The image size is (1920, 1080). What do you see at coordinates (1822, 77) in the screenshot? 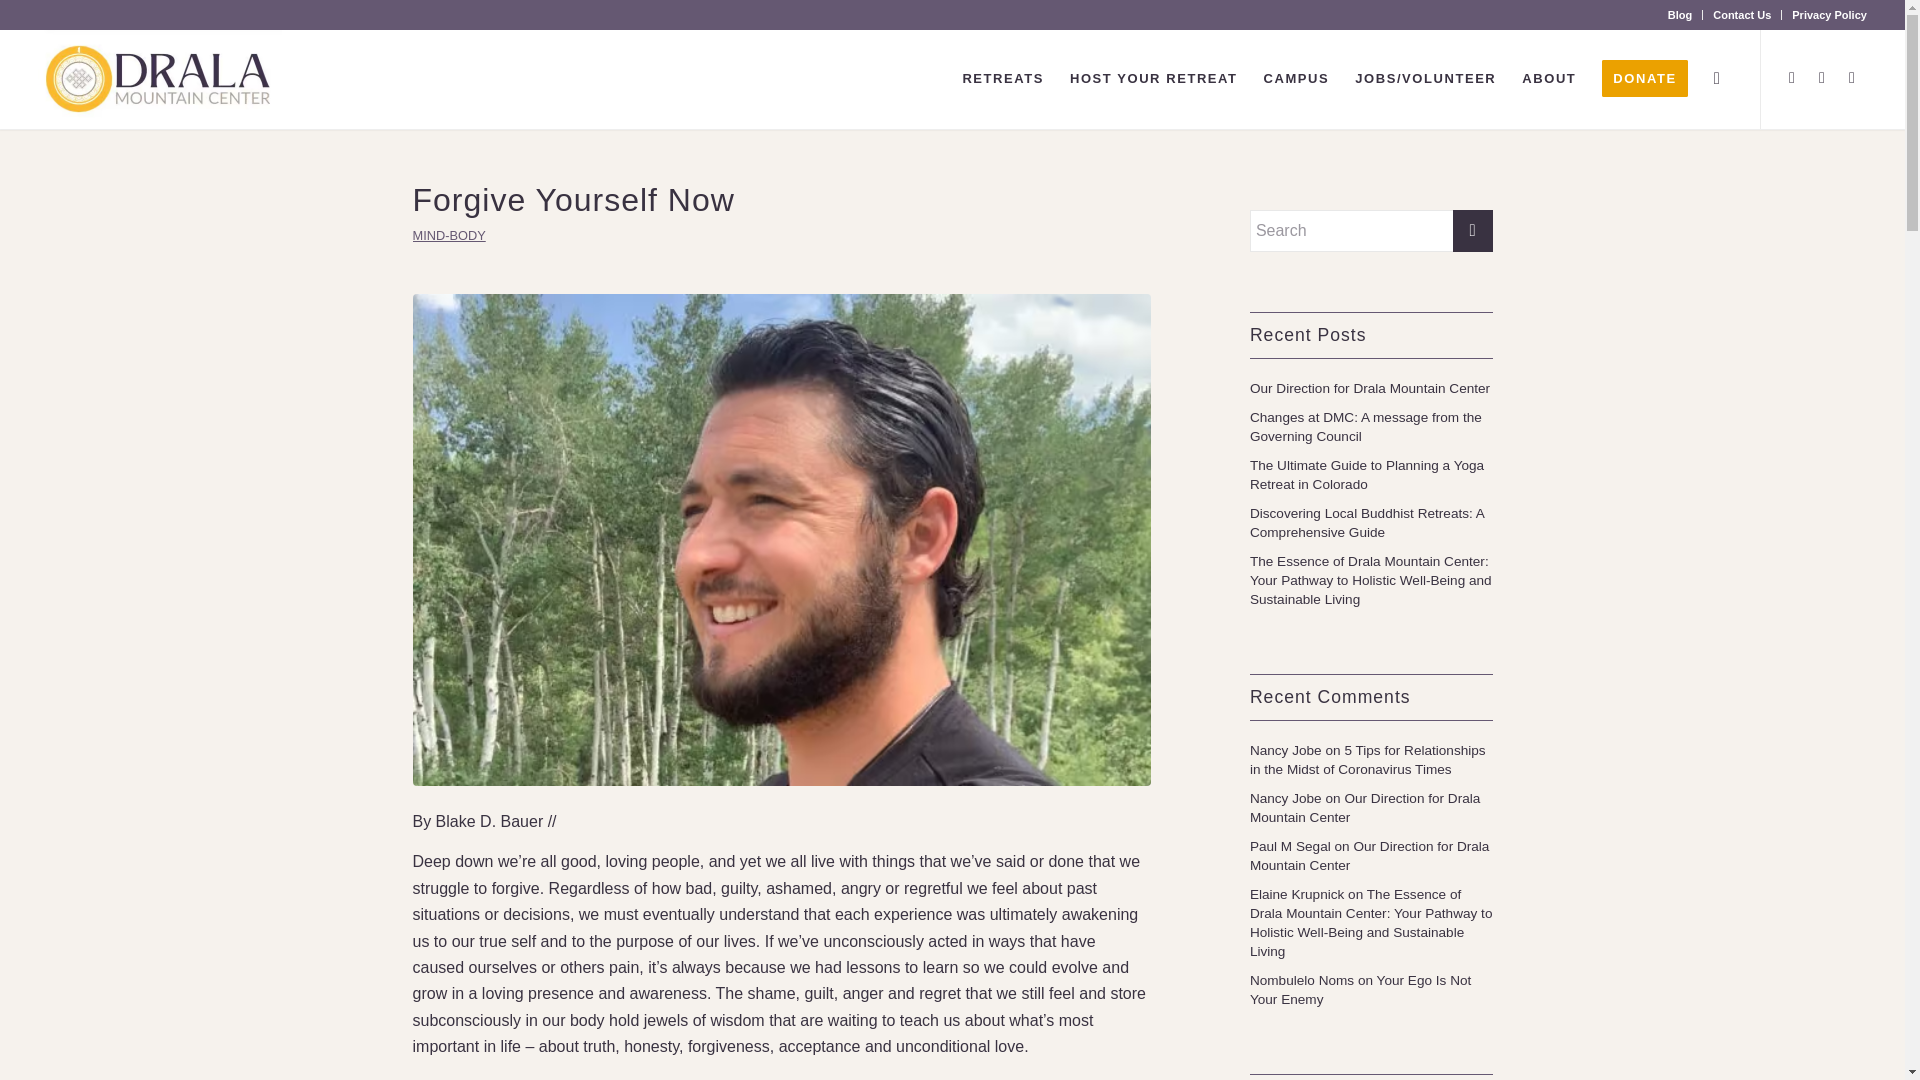
I see `Instagram` at bounding box center [1822, 77].